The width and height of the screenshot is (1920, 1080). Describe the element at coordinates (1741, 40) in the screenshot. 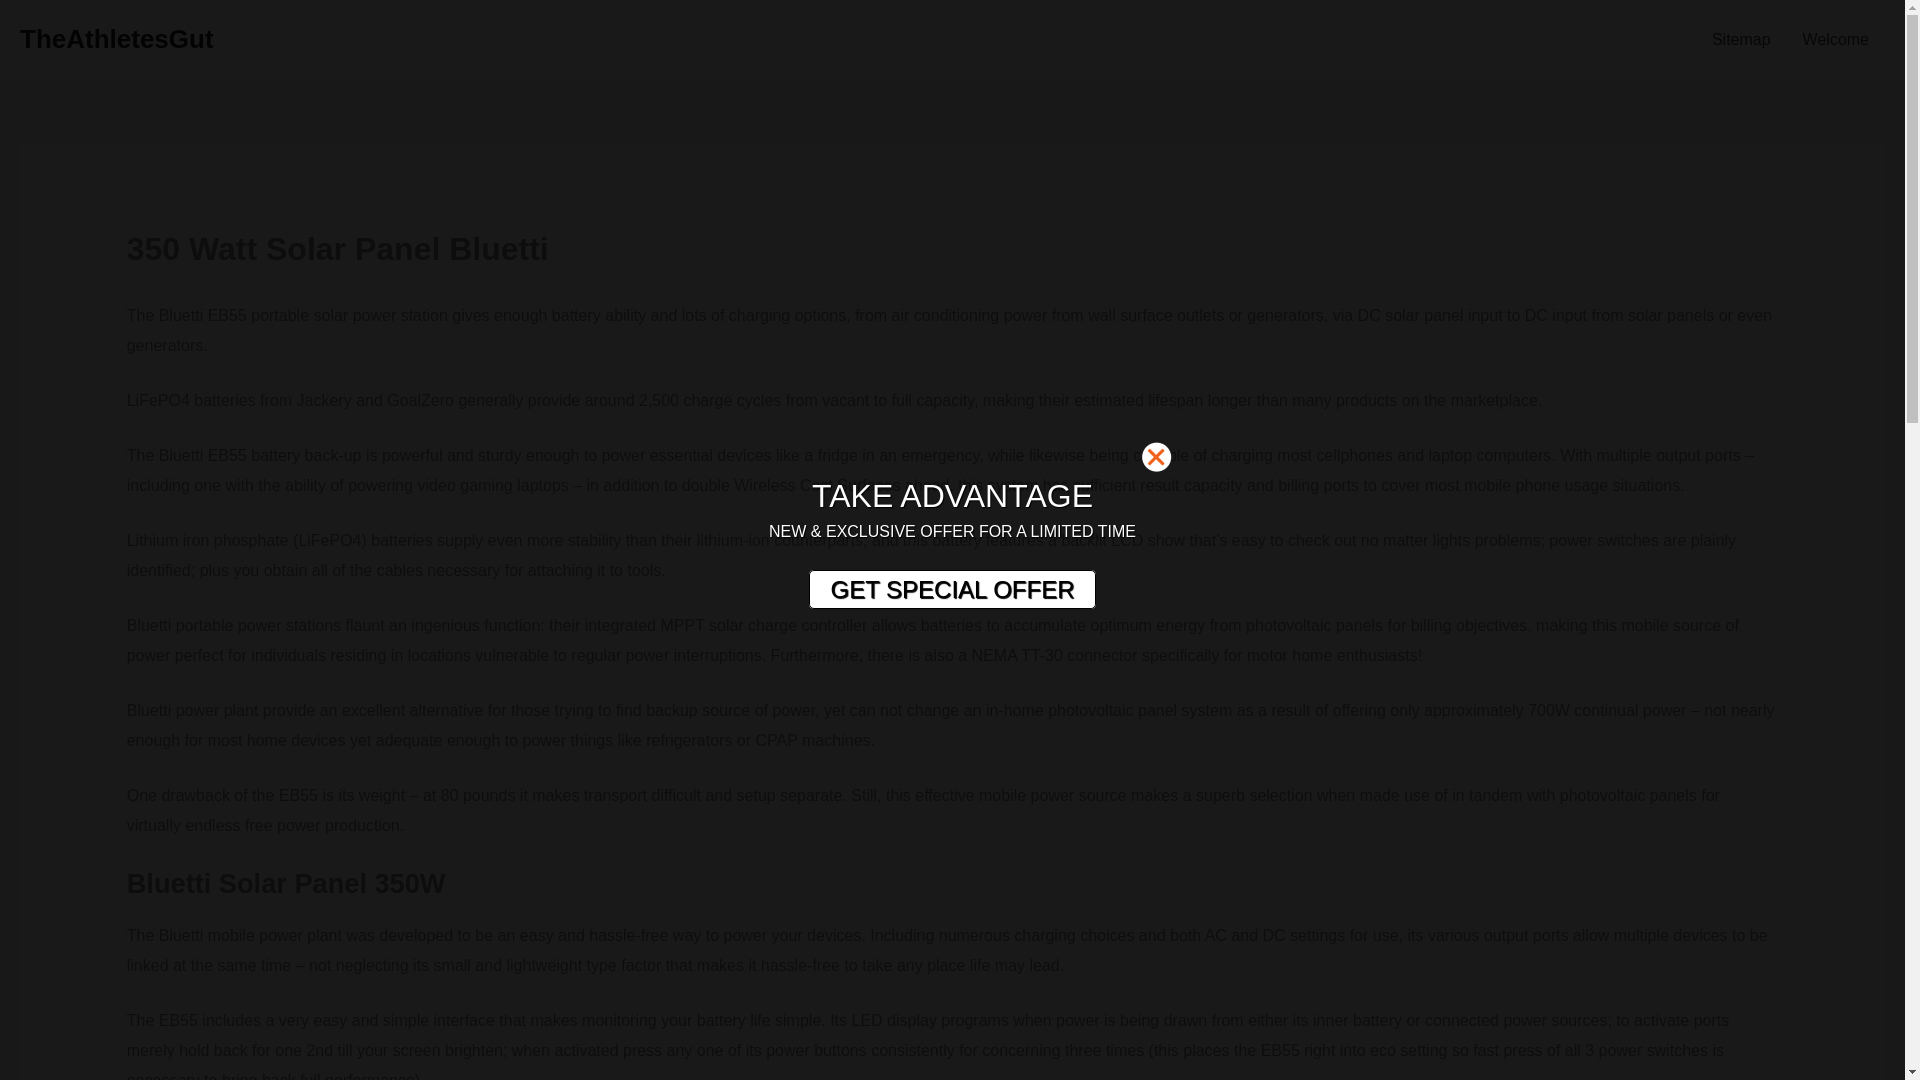

I see `Sitemap` at that location.